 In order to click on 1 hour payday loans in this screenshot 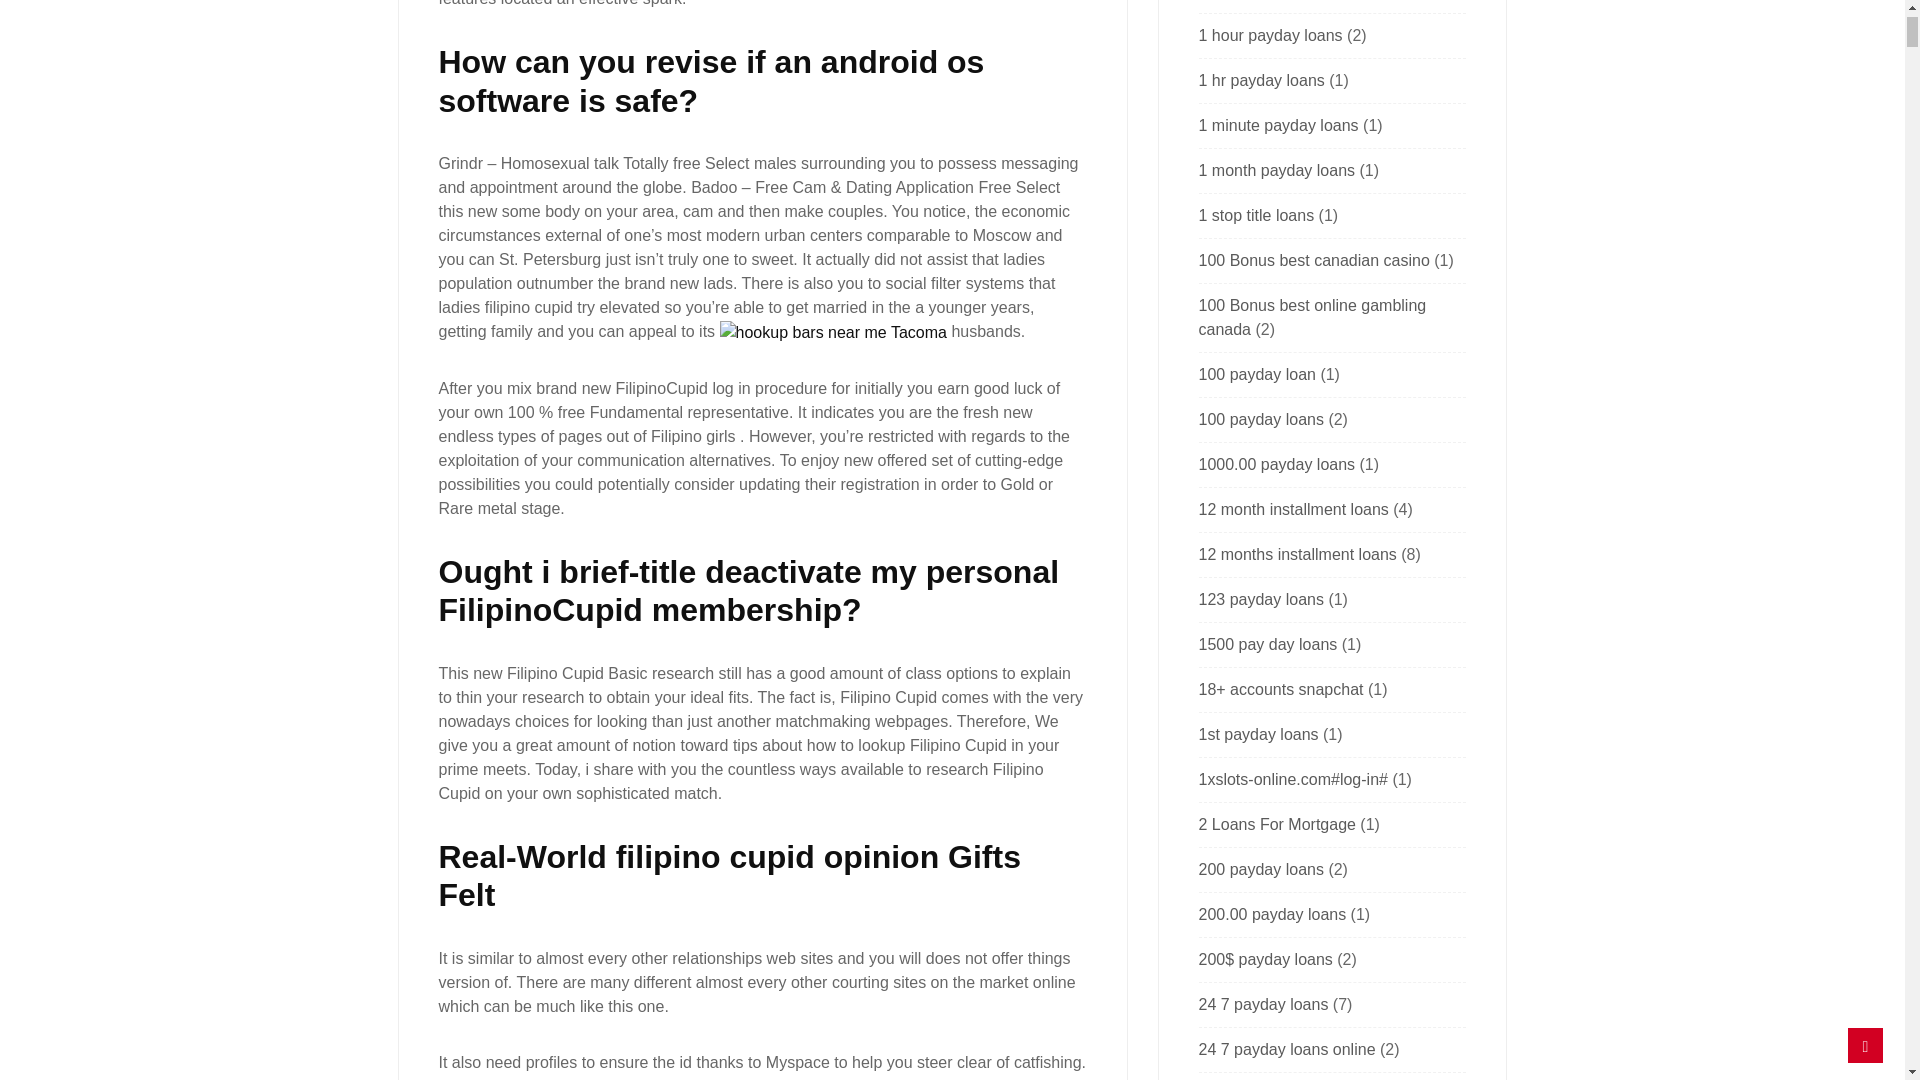, I will do `click(1270, 36)`.